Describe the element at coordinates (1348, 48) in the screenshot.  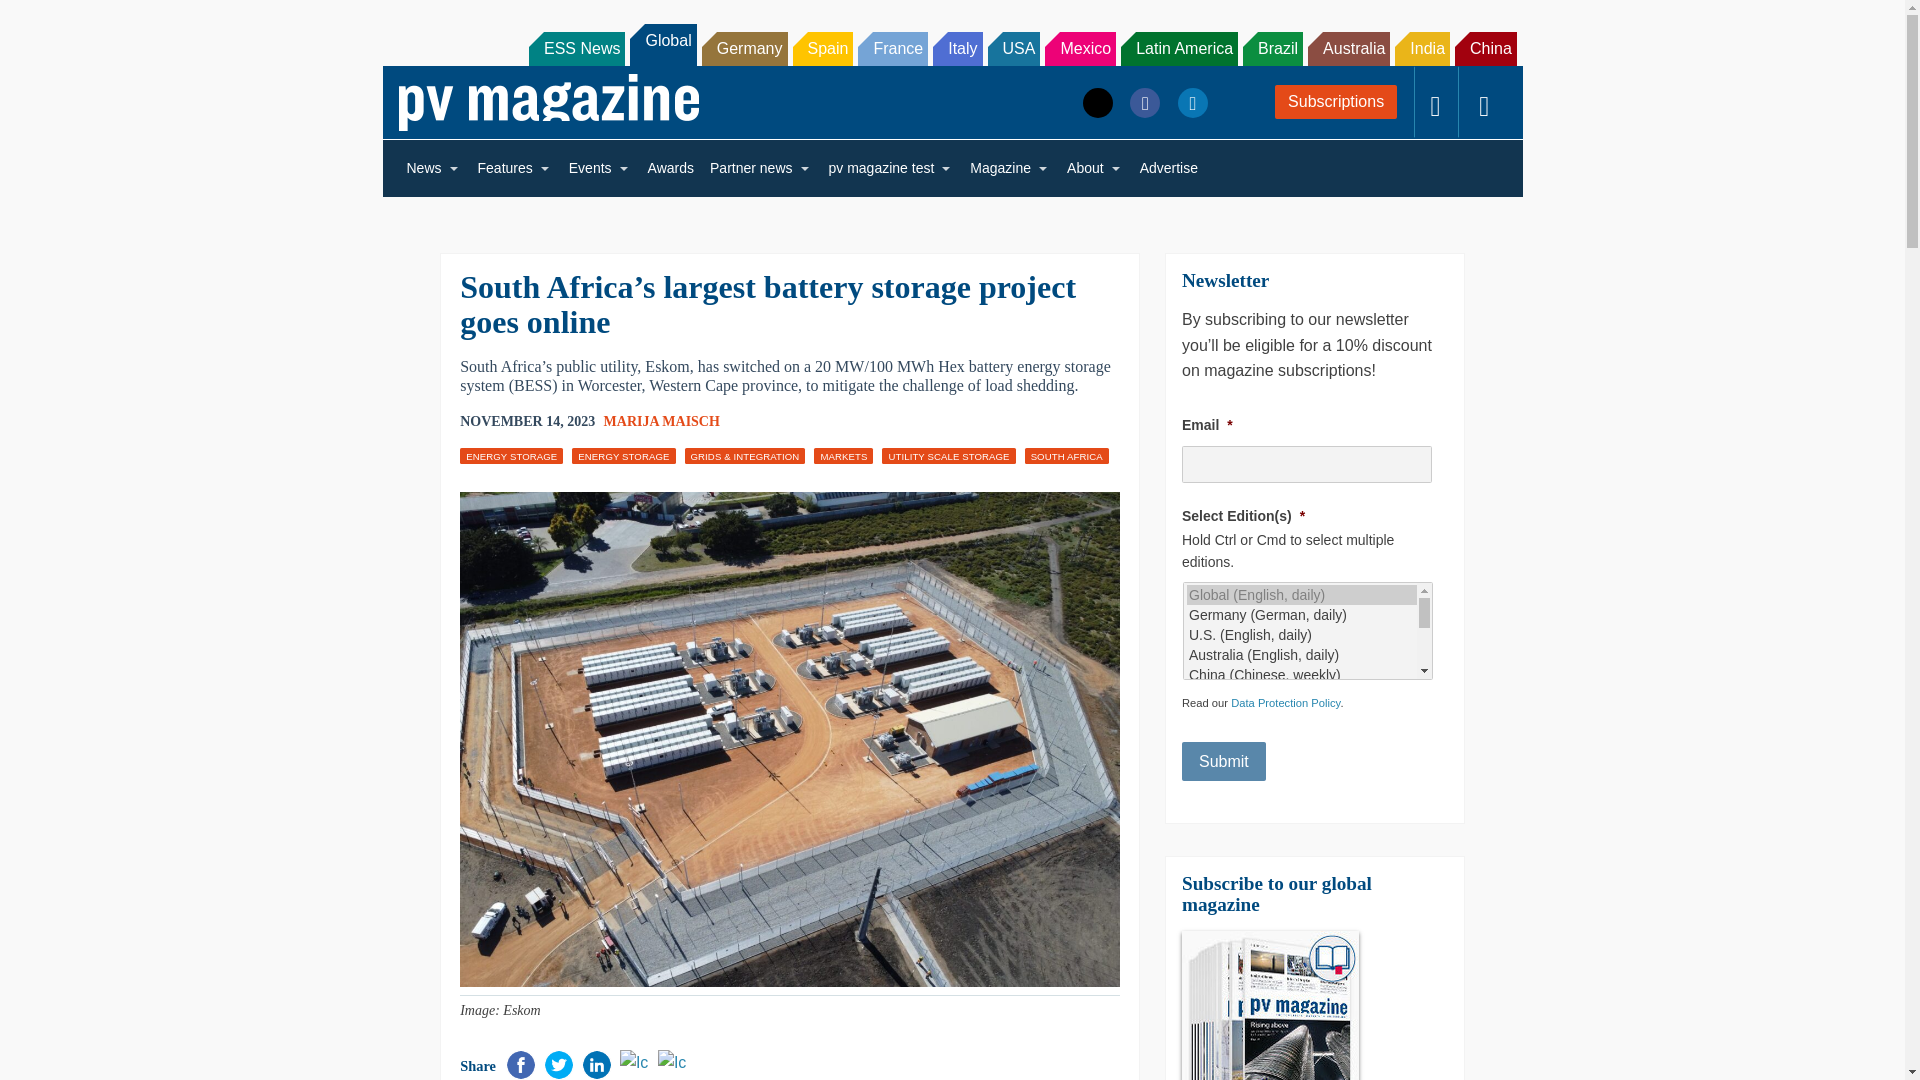
I see `Australia` at that location.